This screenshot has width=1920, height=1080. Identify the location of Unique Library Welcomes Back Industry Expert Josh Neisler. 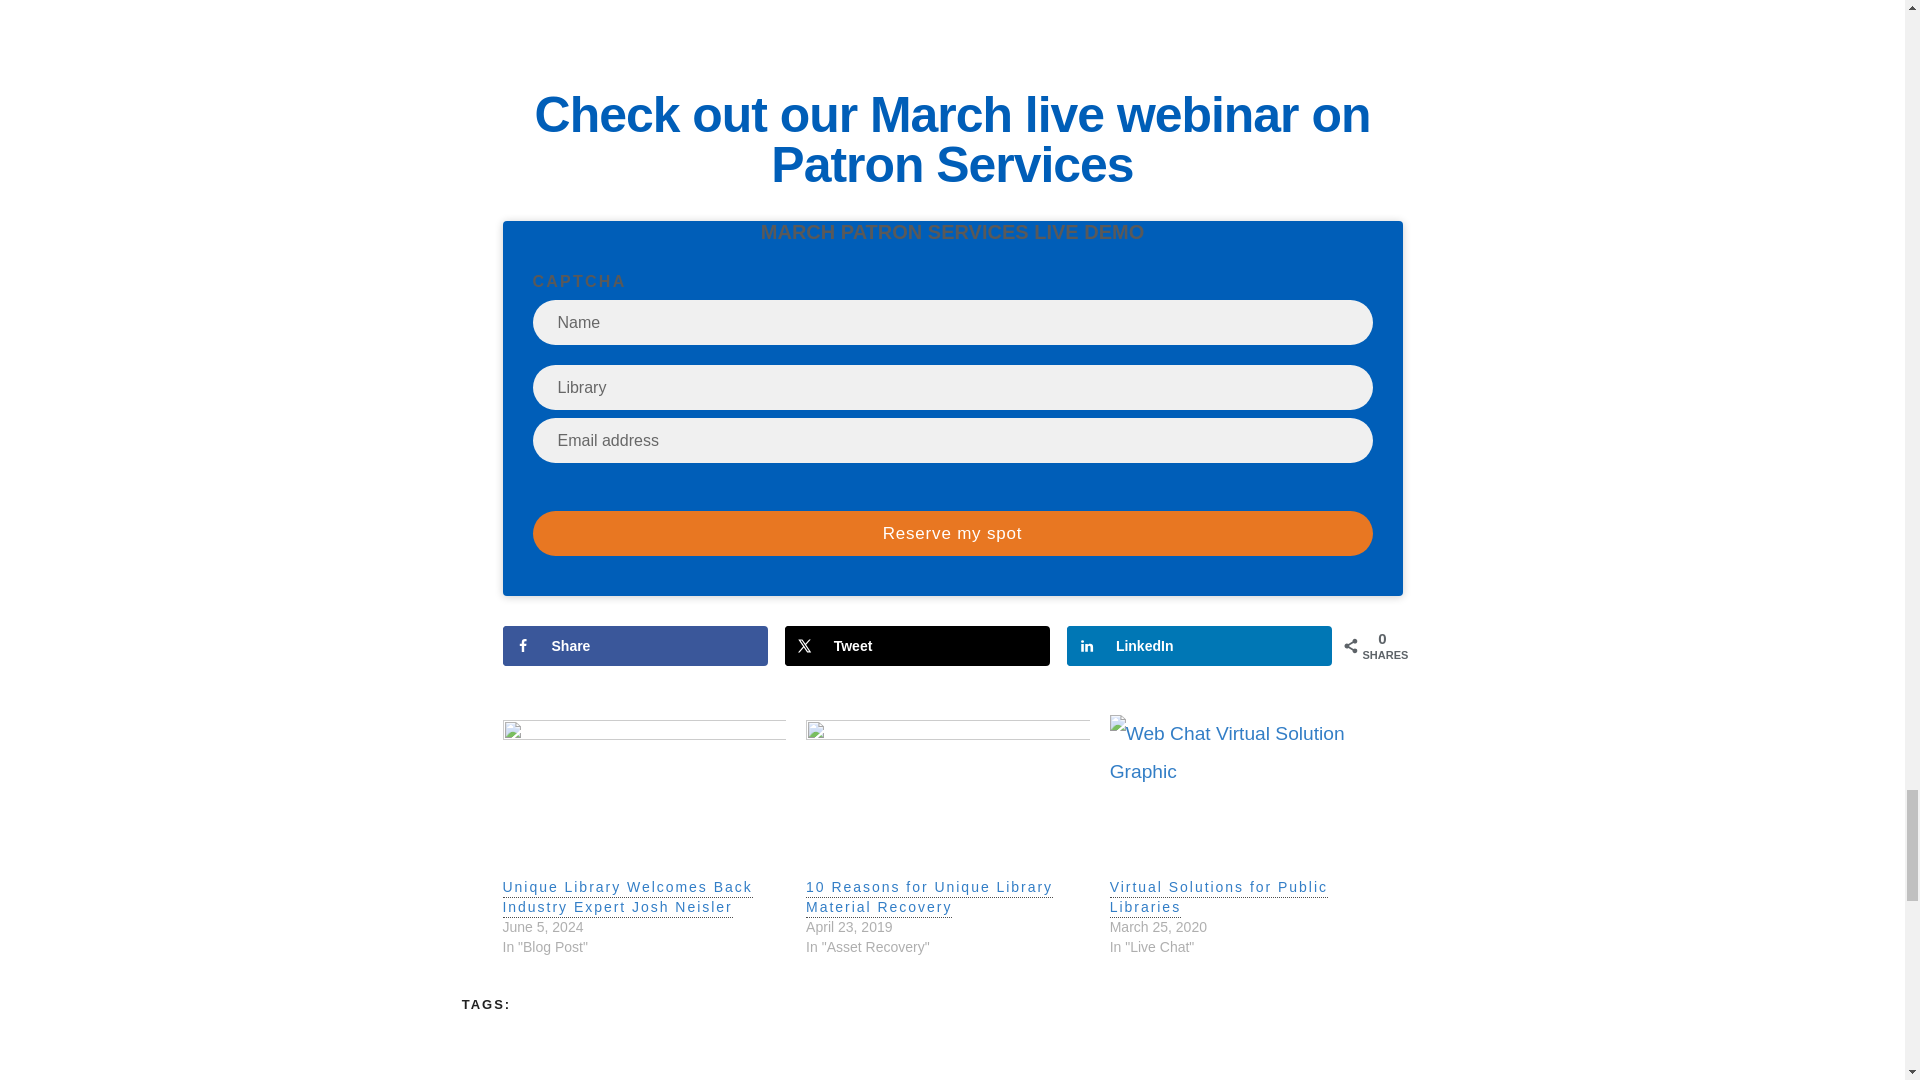
(626, 898).